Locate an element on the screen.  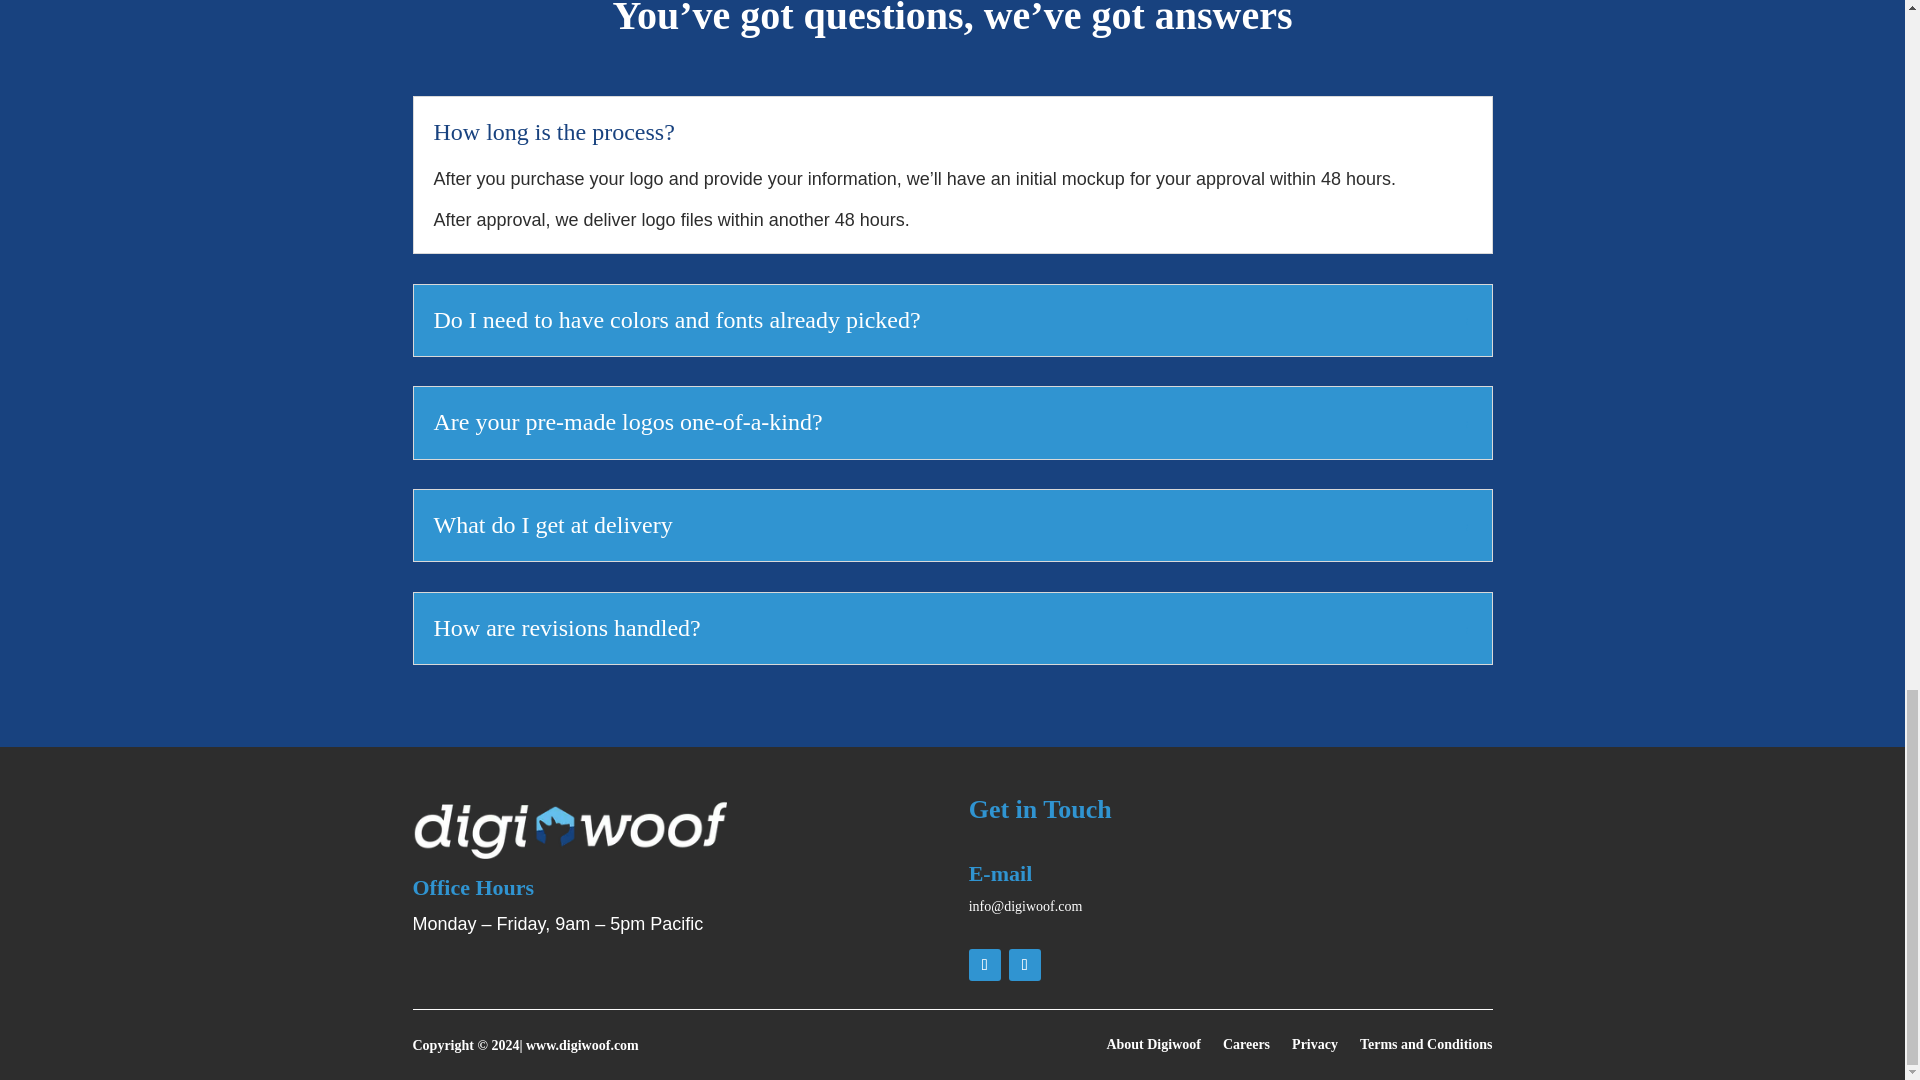
digiwoofnewwhite is located at coordinates (568, 828).